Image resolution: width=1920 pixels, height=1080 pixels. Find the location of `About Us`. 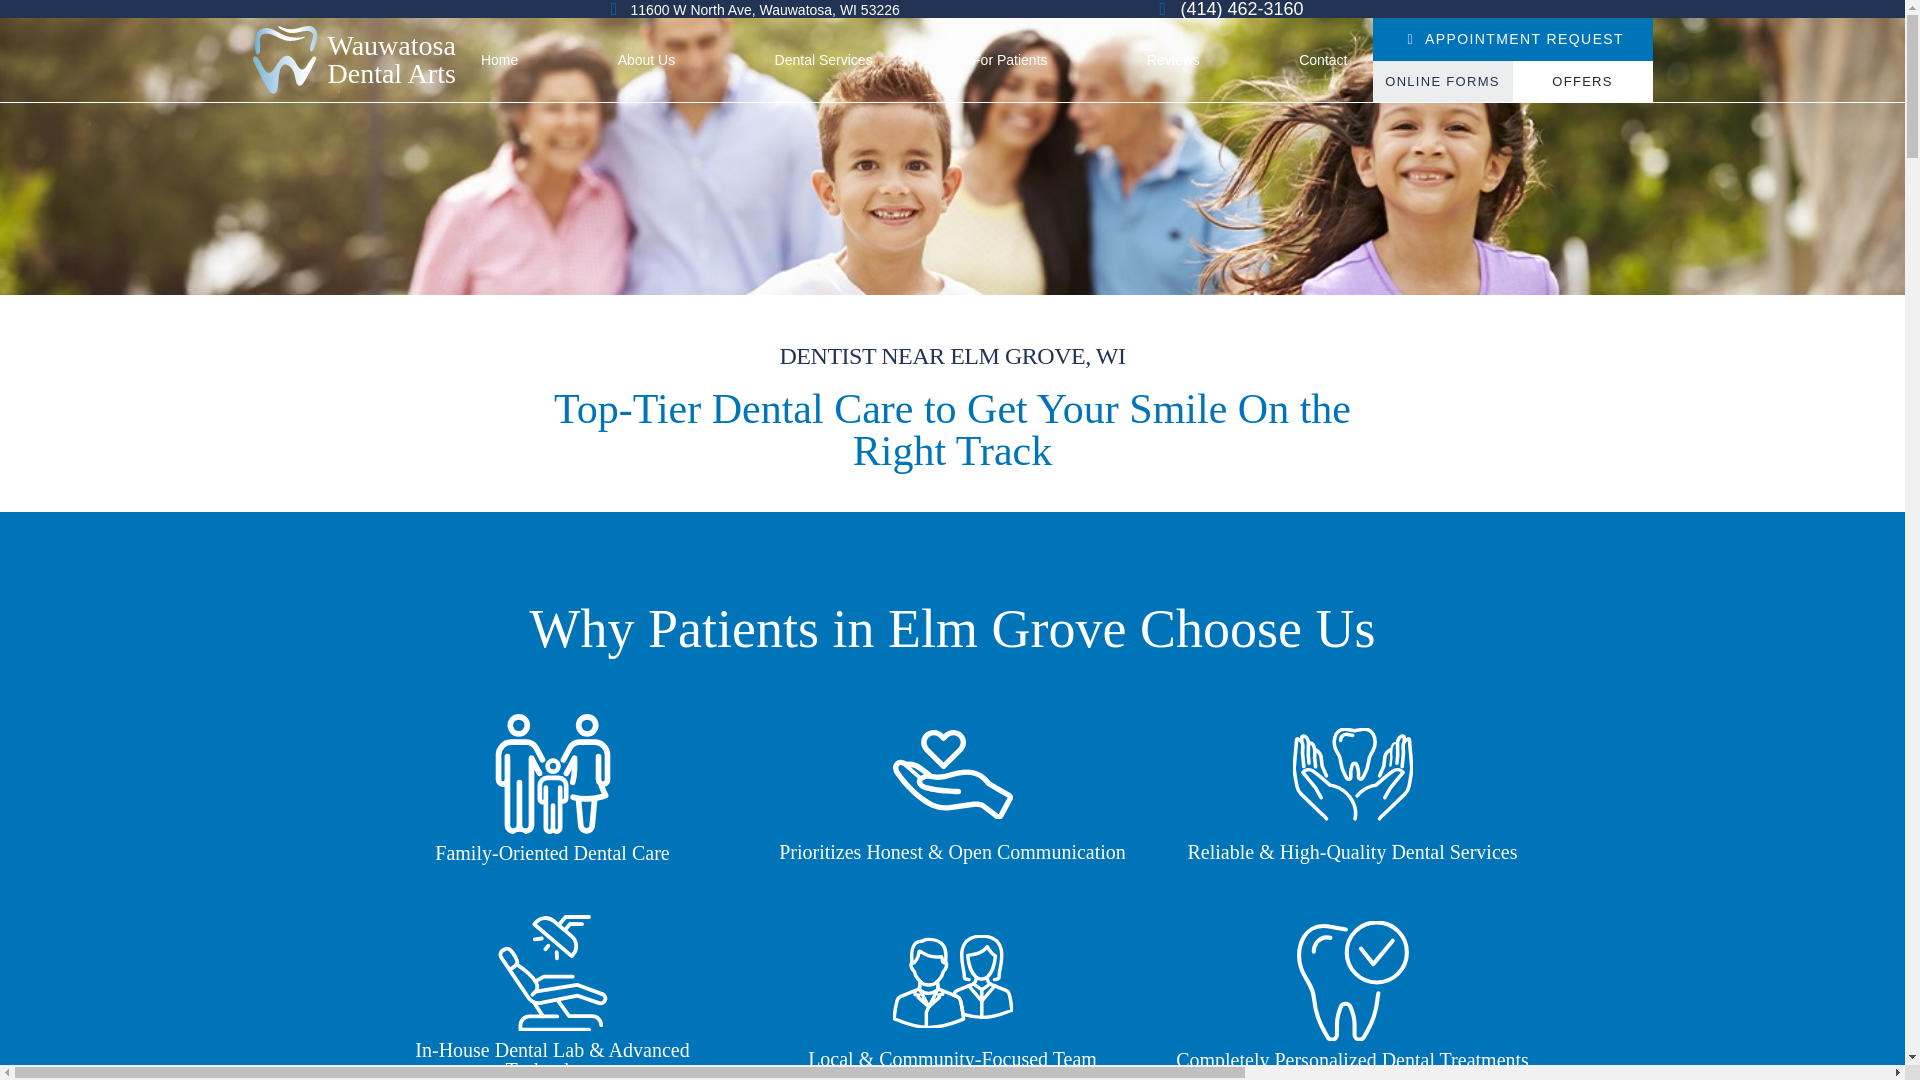

About Us is located at coordinates (499, 60).